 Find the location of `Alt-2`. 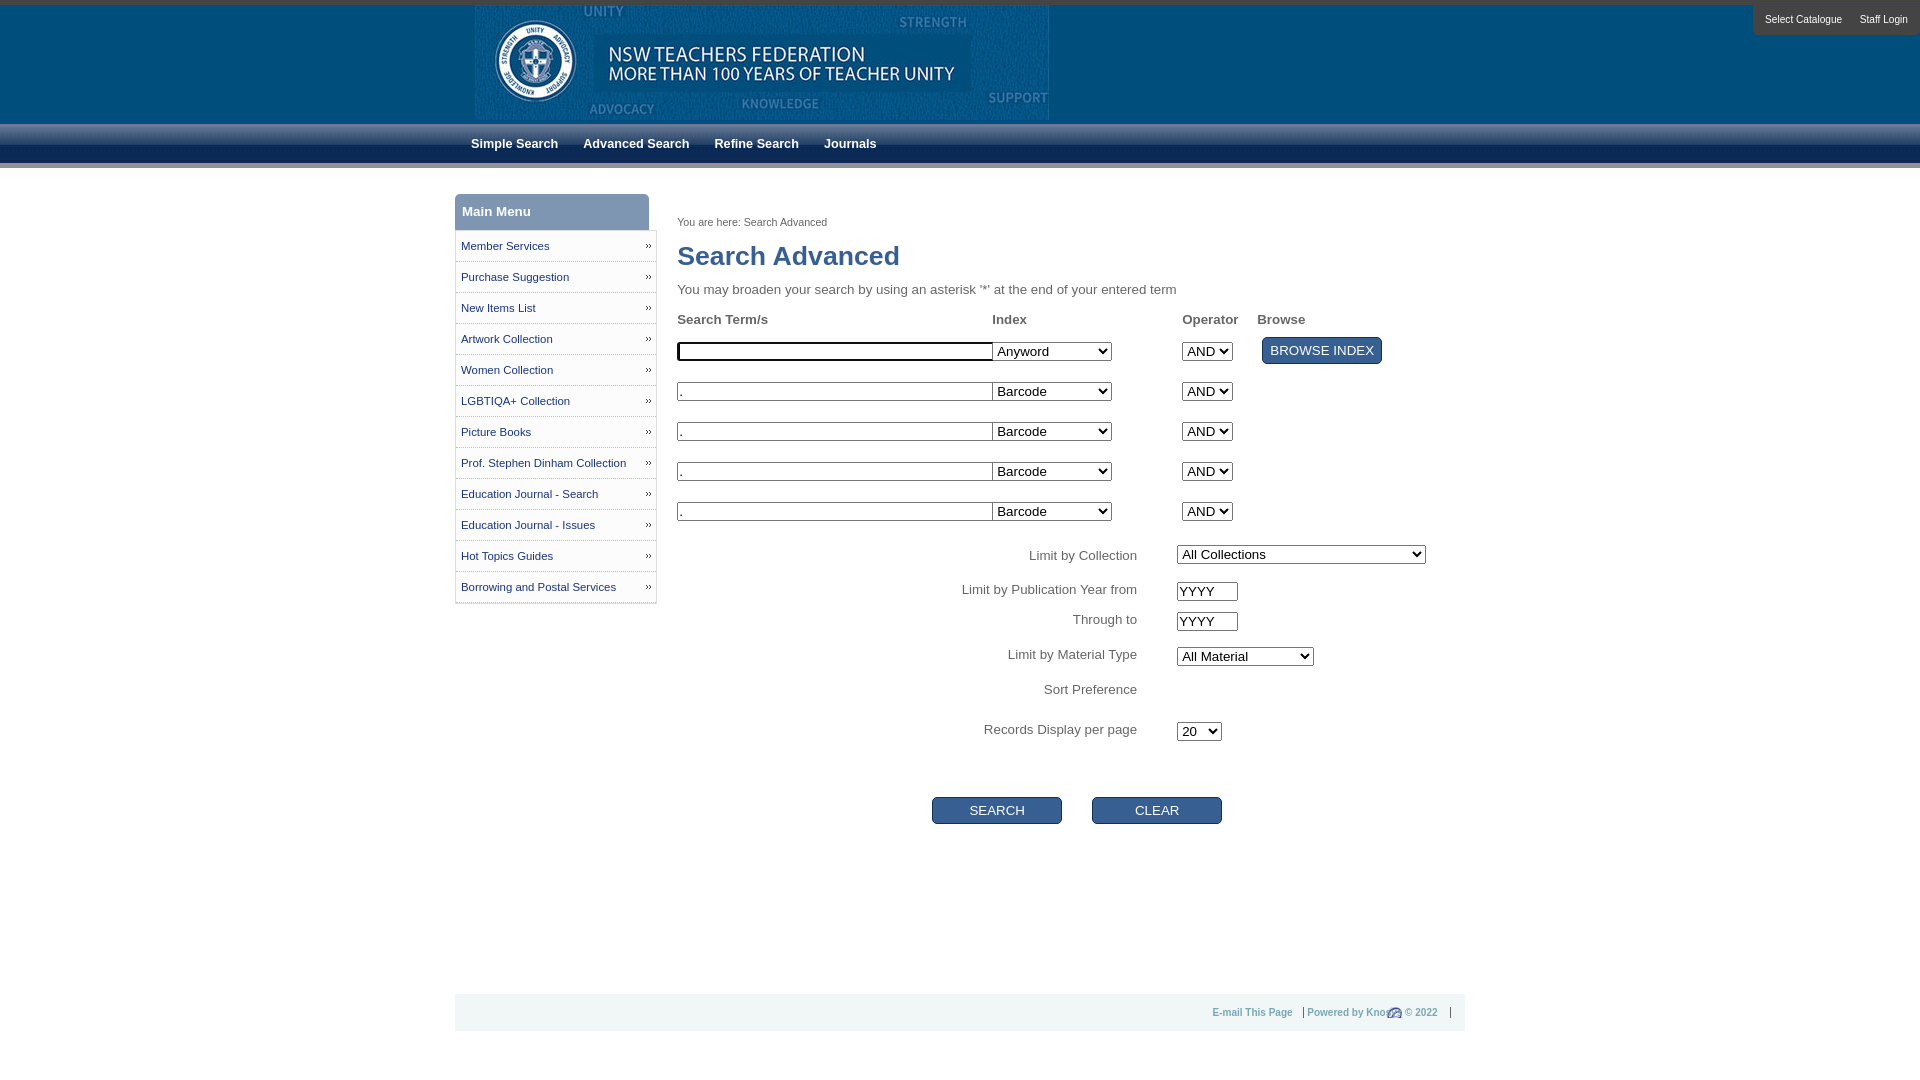

Alt-2 is located at coordinates (1157, 810).